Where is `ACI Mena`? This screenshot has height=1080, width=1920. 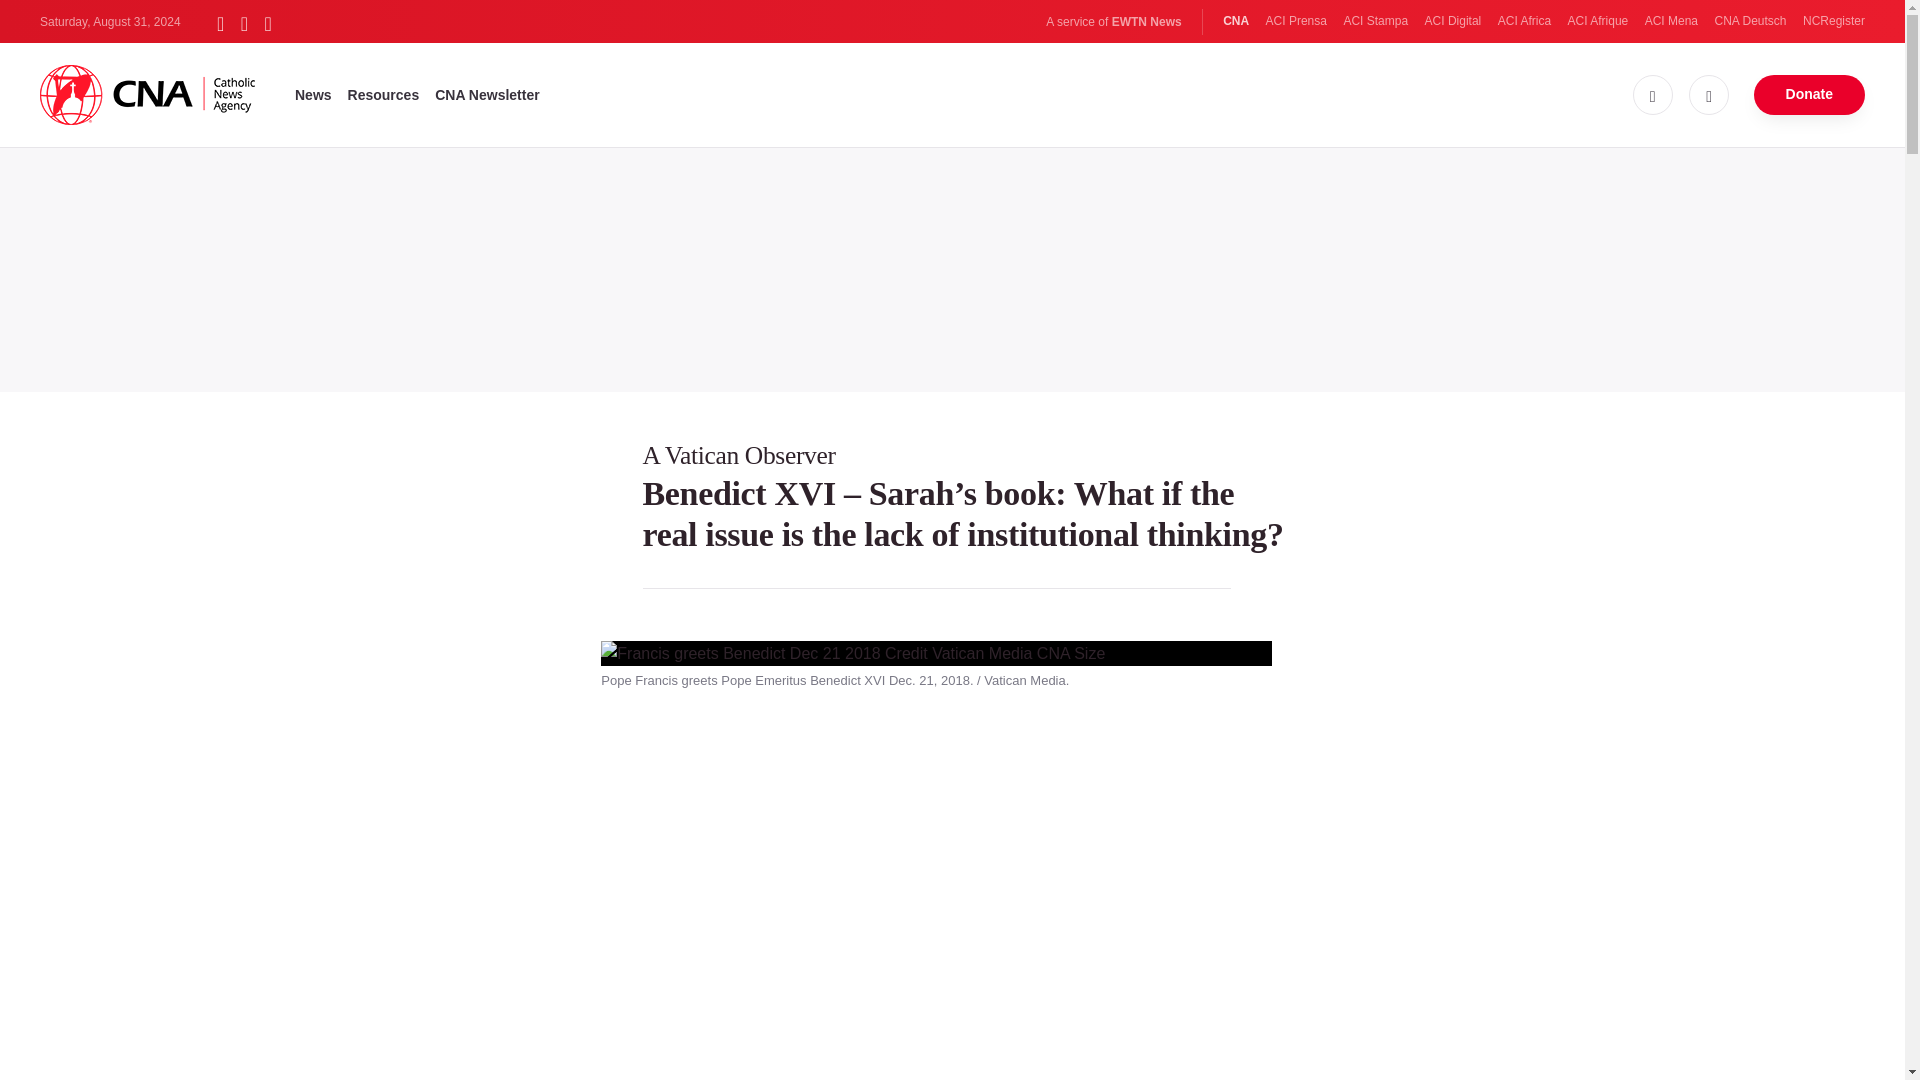 ACI Mena is located at coordinates (1671, 21).